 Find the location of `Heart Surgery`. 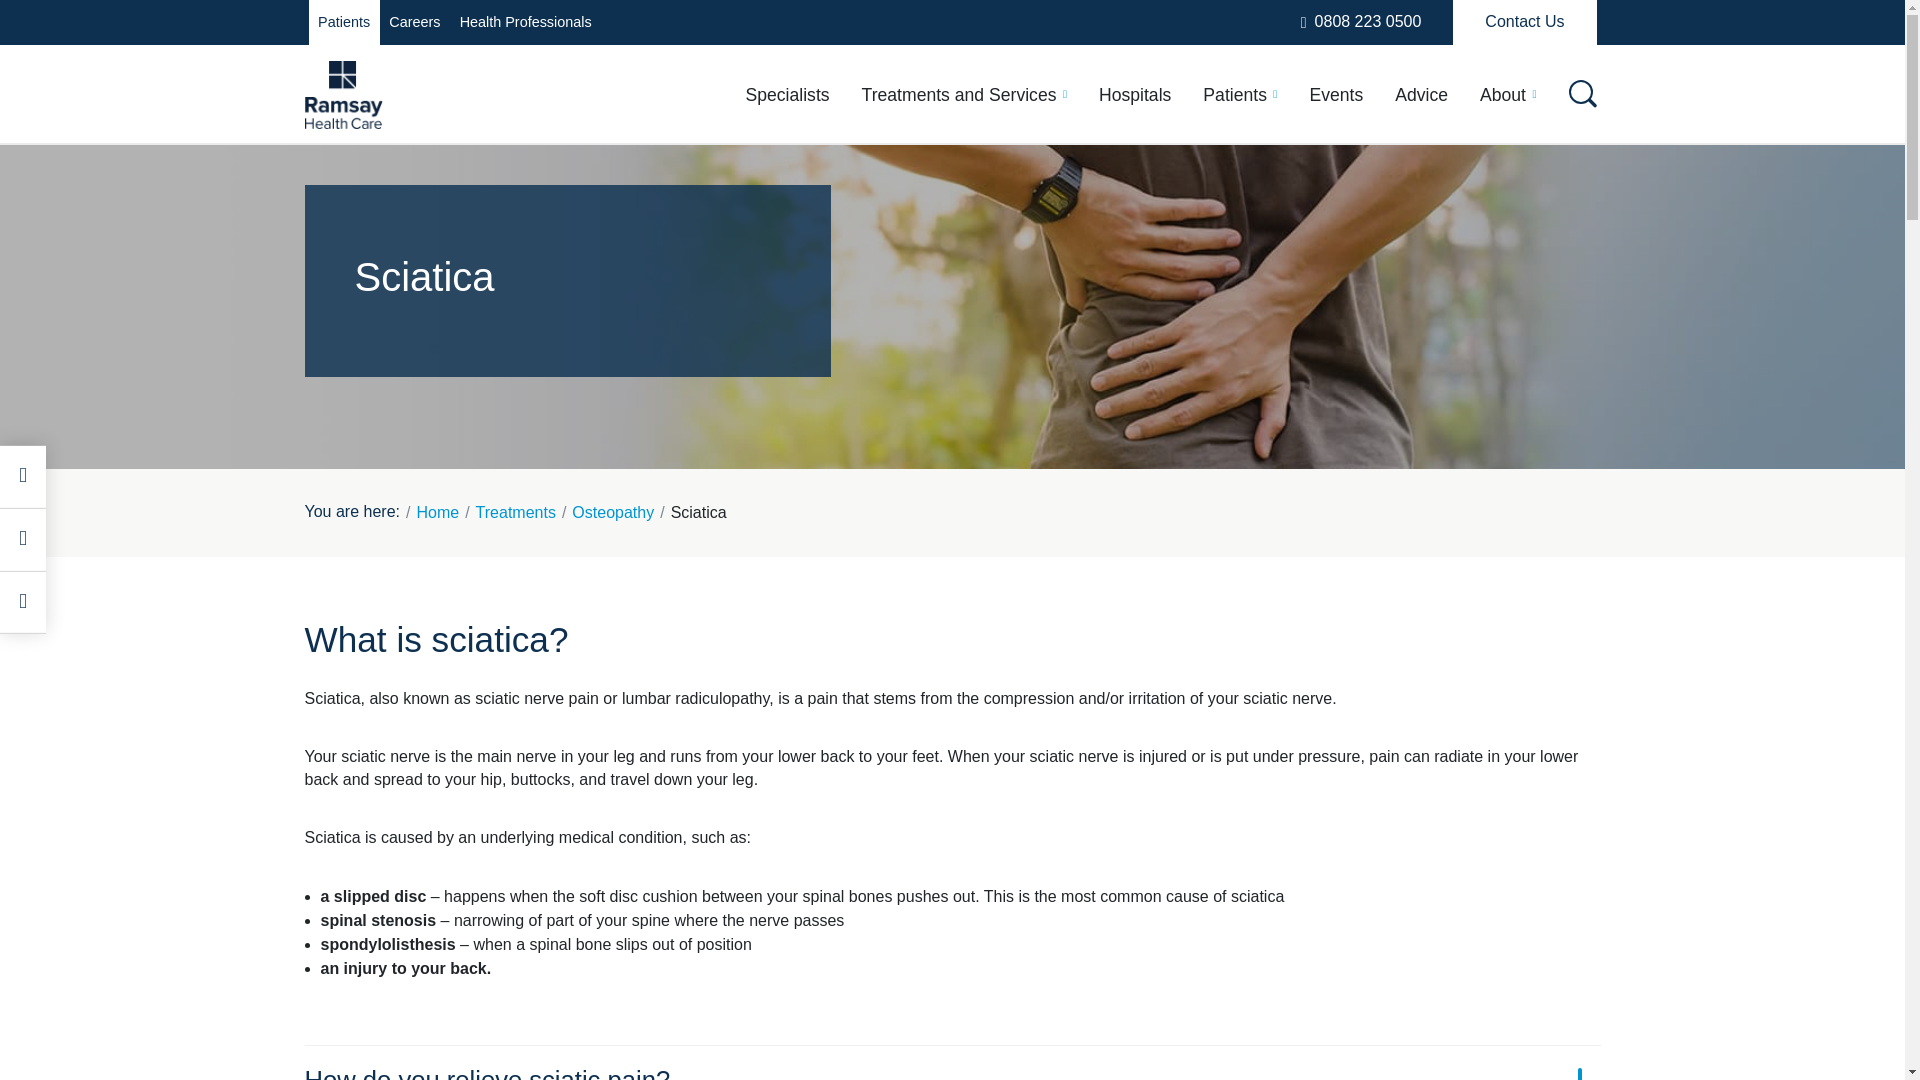

Heart Surgery is located at coordinates (412, 384).